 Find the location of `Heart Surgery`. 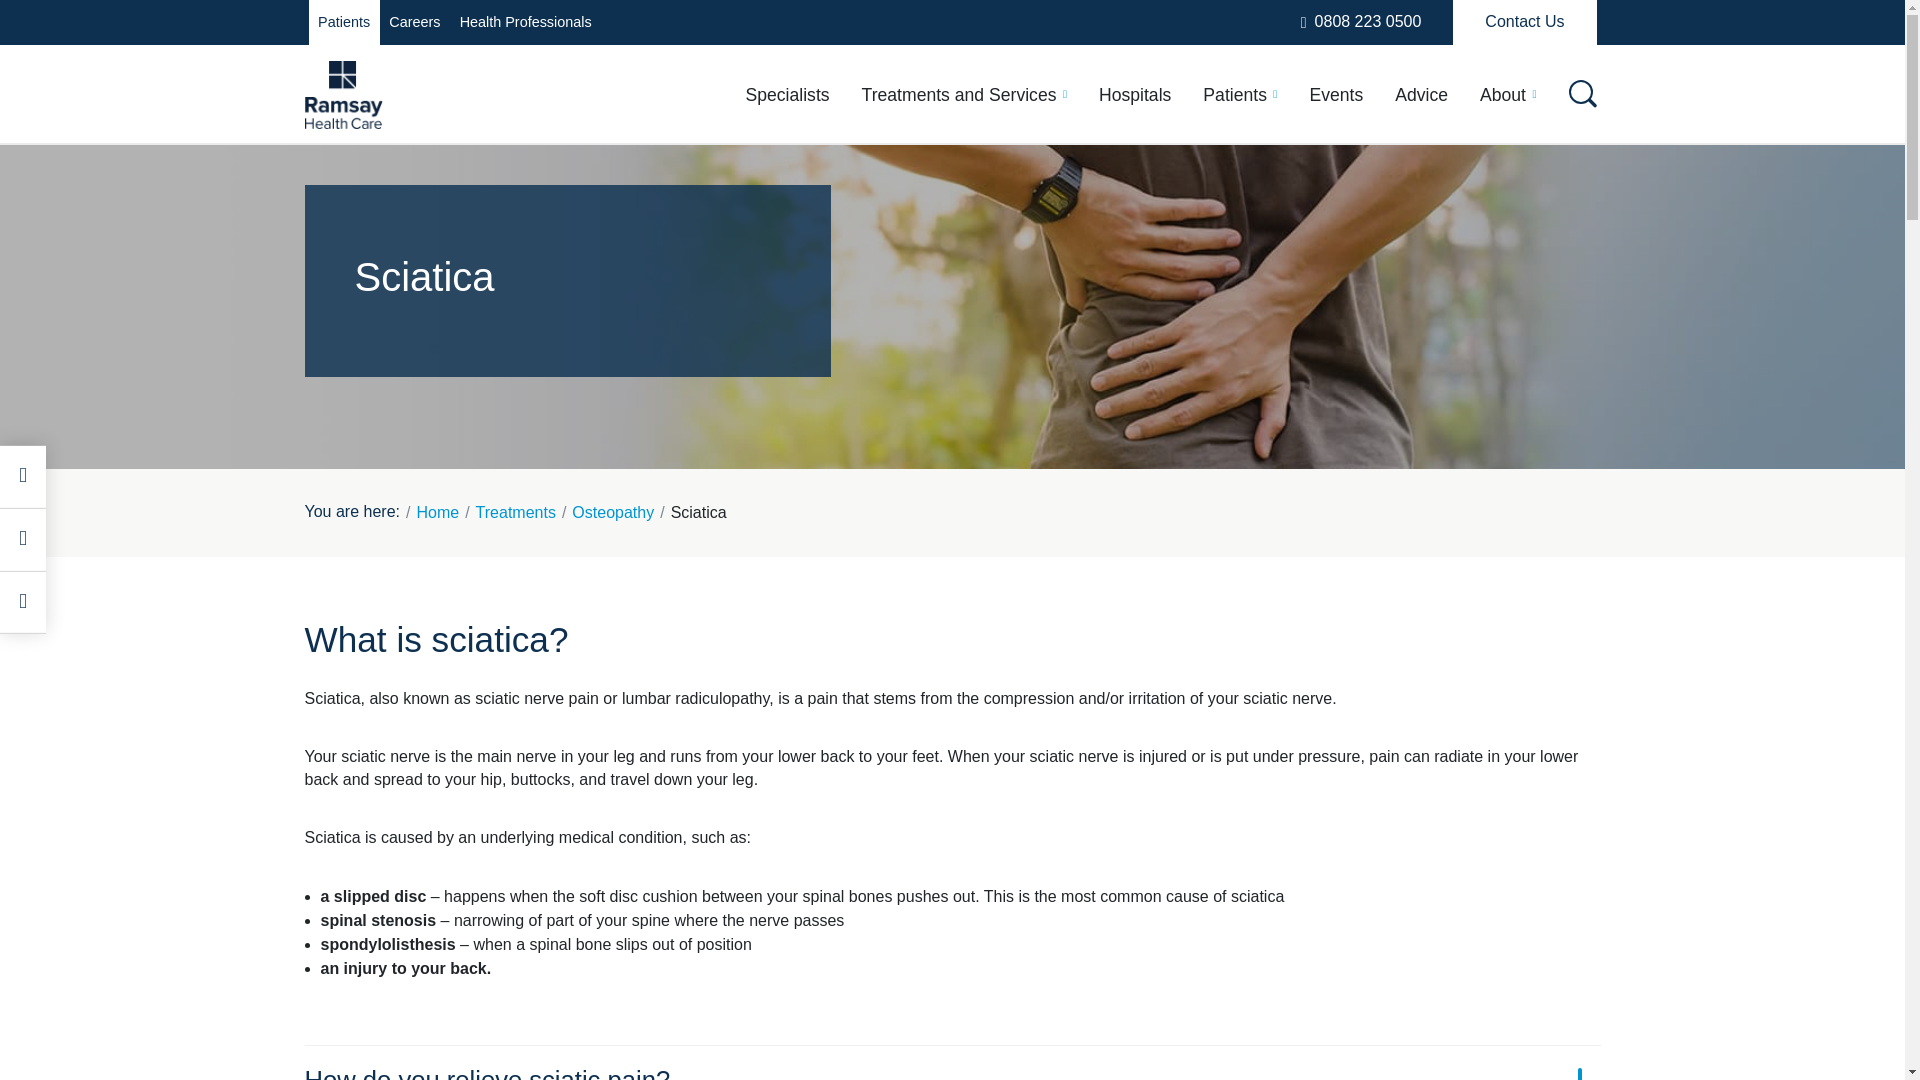

Heart Surgery is located at coordinates (412, 384).